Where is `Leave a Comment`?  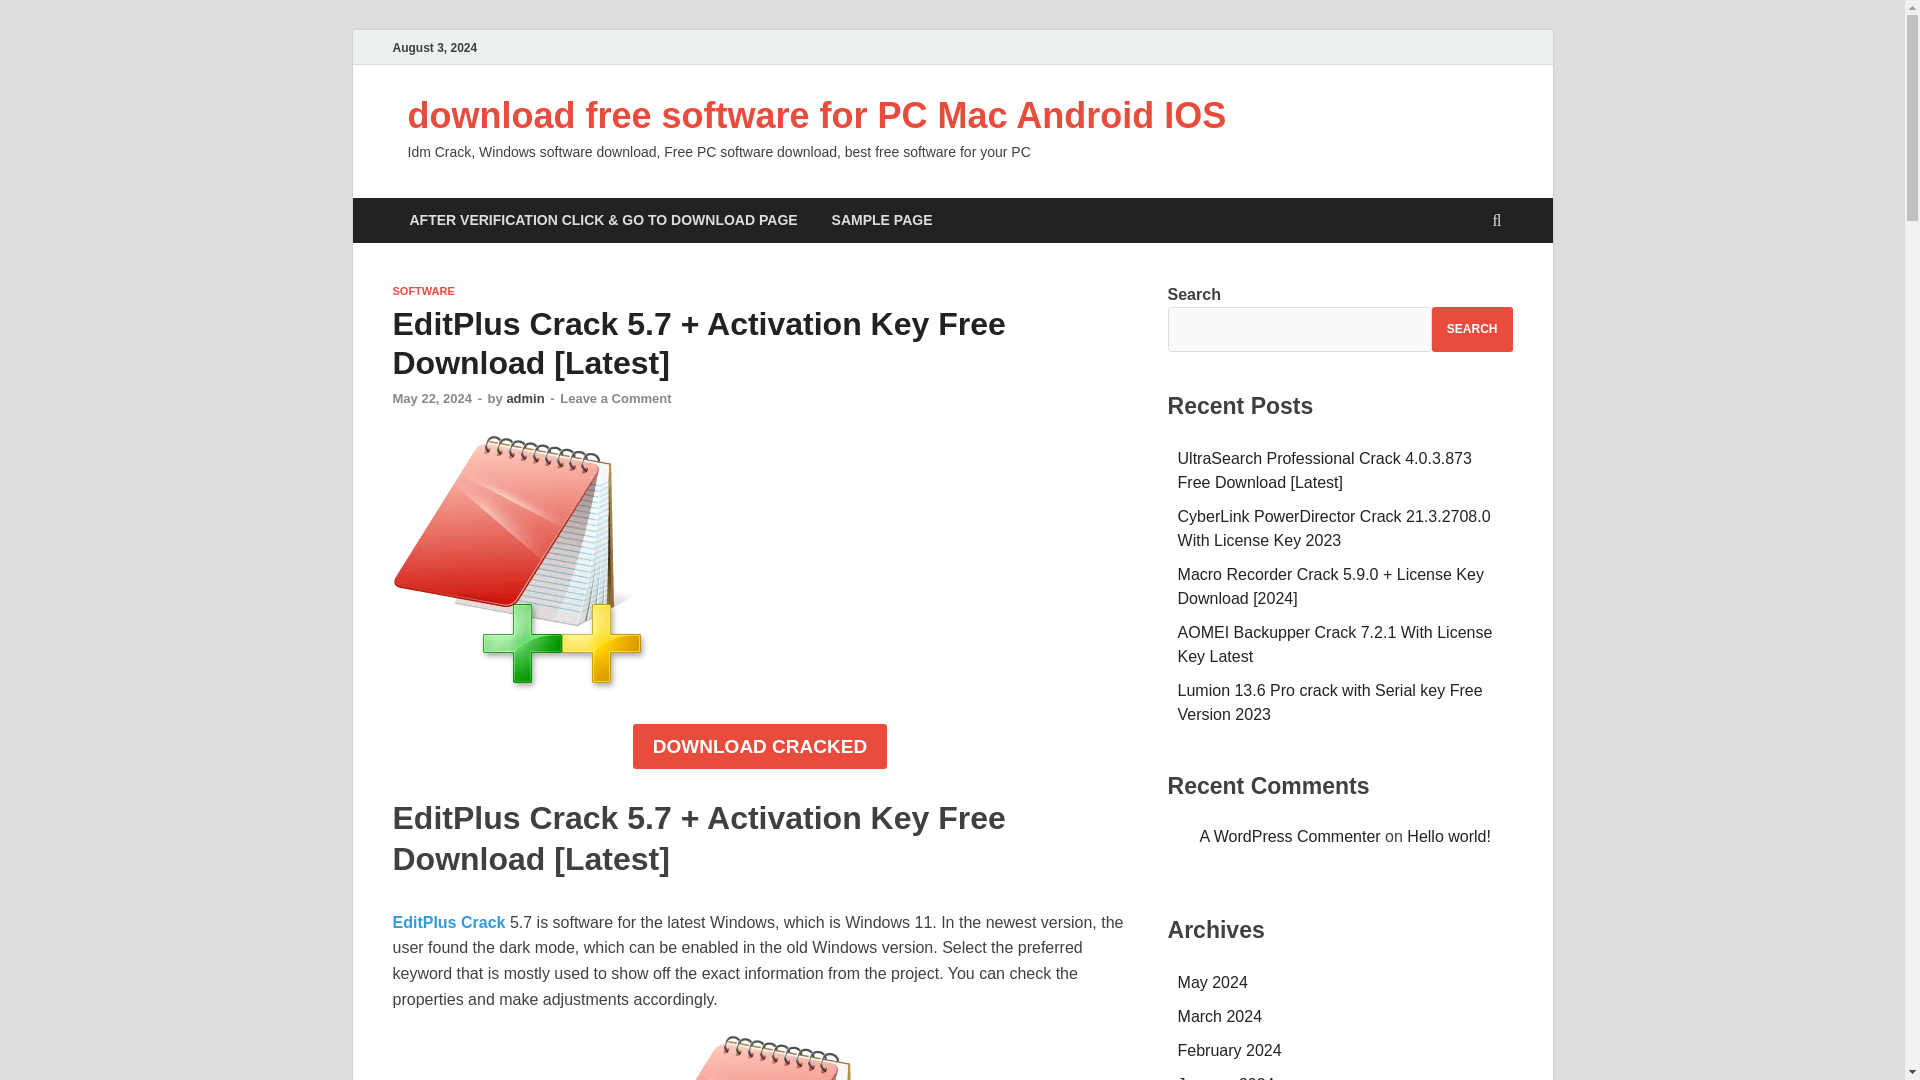 Leave a Comment is located at coordinates (615, 398).